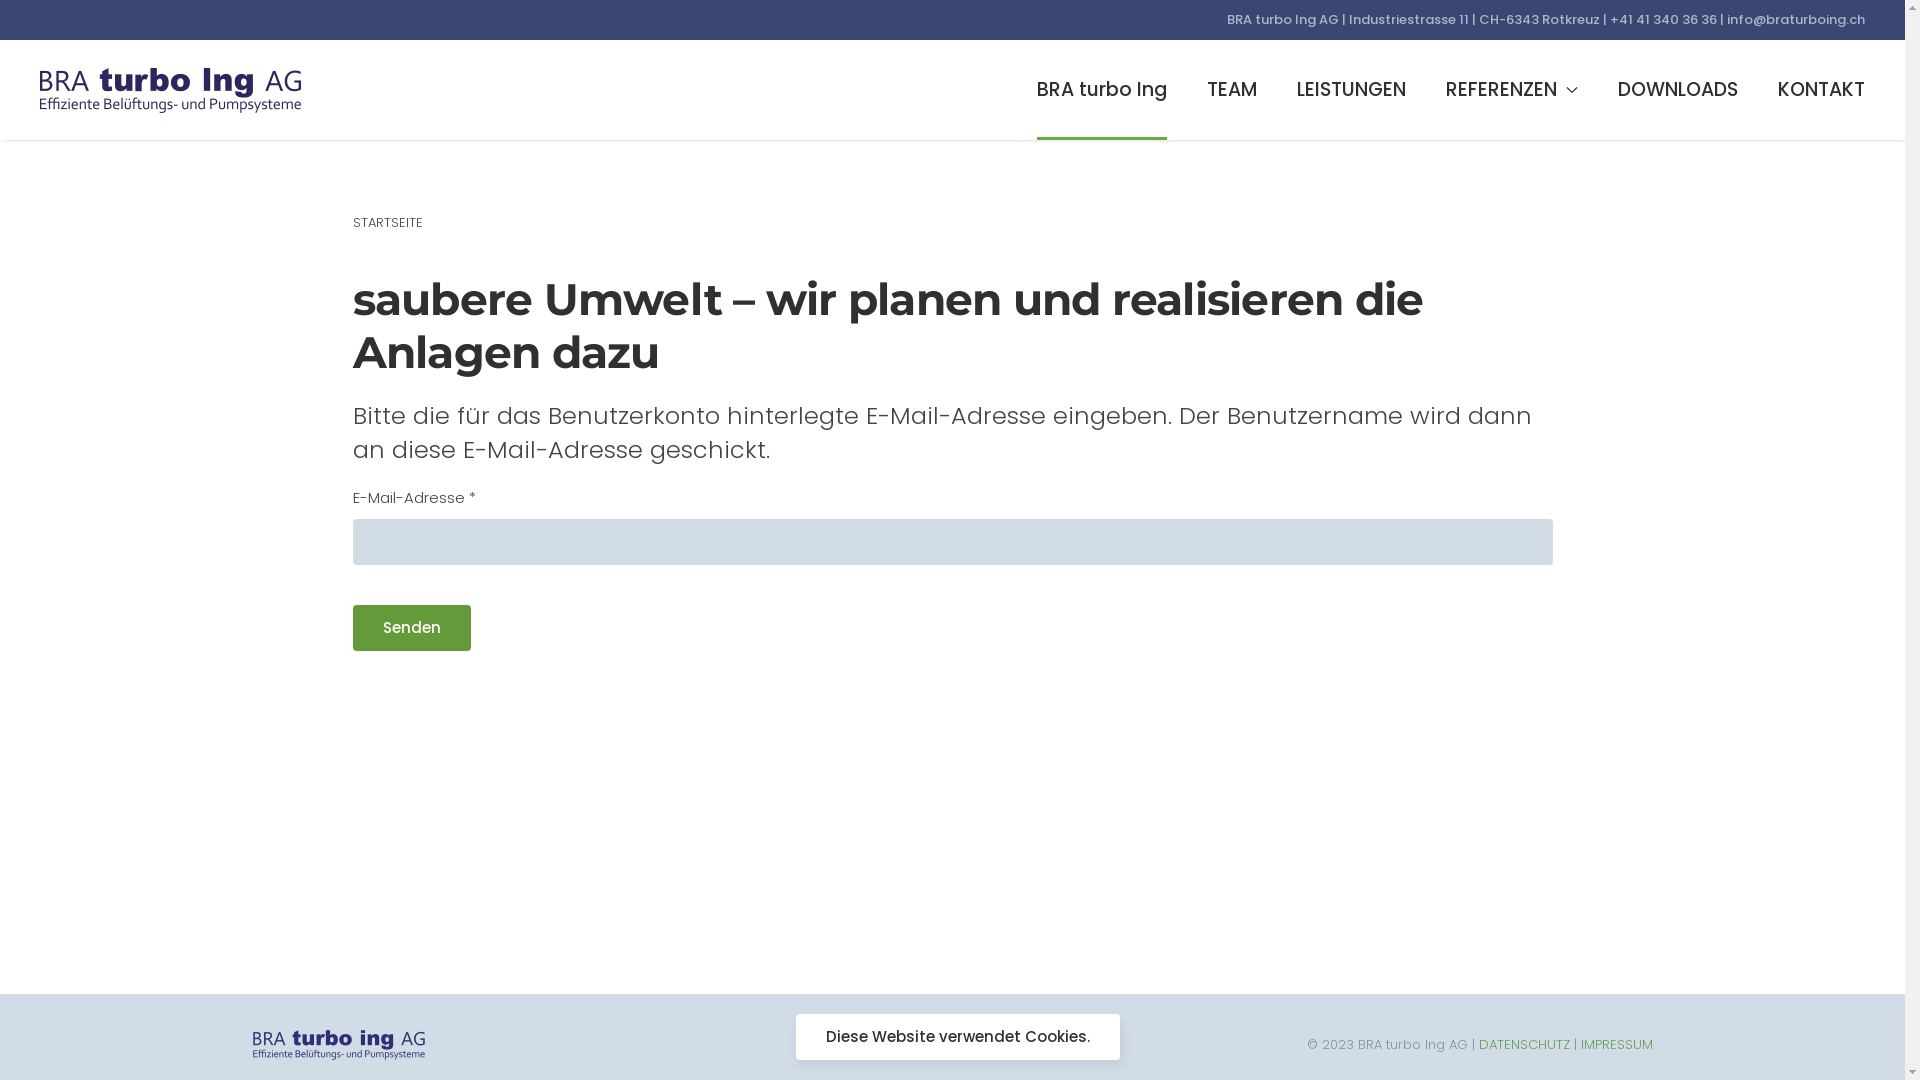 This screenshot has width=1920, height=1080. What do you see at coordinates (958, 1037) in the screenshot?
I see `Diese Website verwendet Cookies.` at bounding box center [958, 1037].